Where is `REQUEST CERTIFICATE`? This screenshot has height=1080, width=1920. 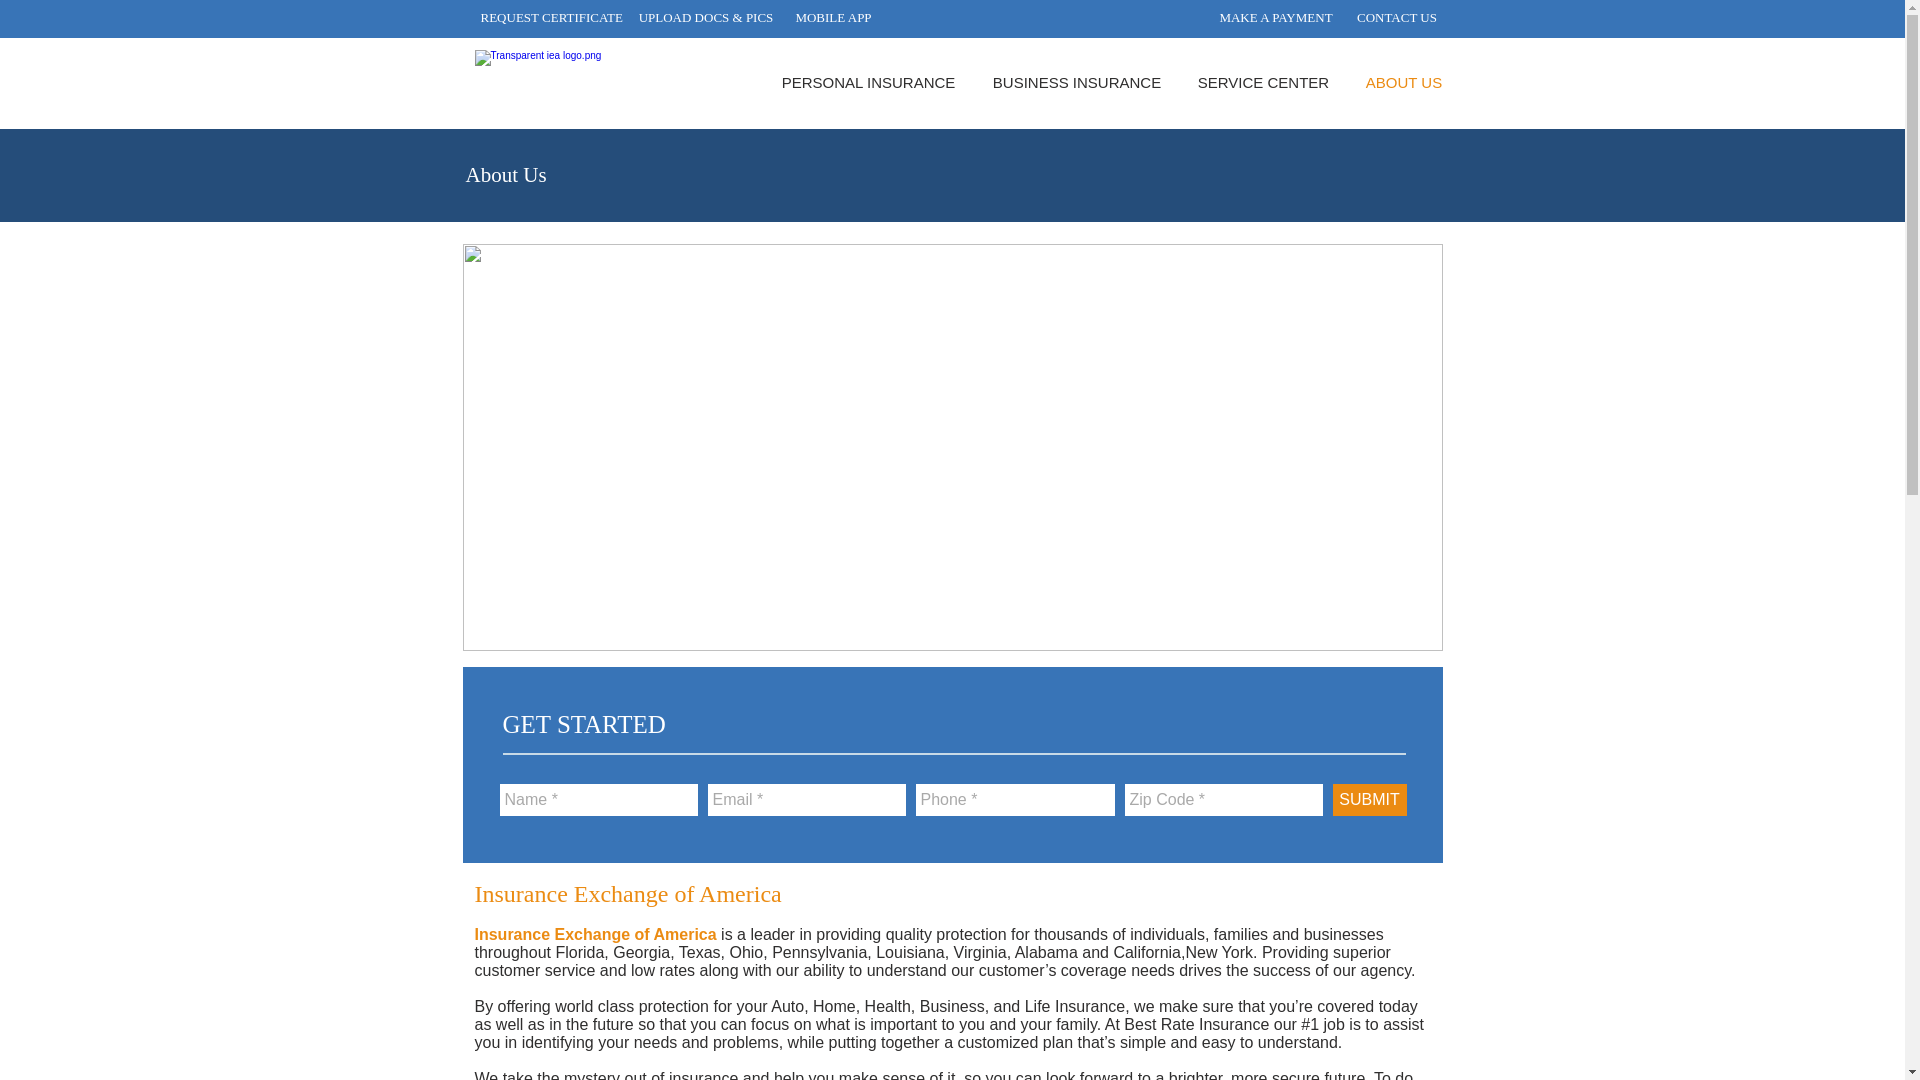
REQUEST CERTIFICATE is located at coordinates (551, 18).